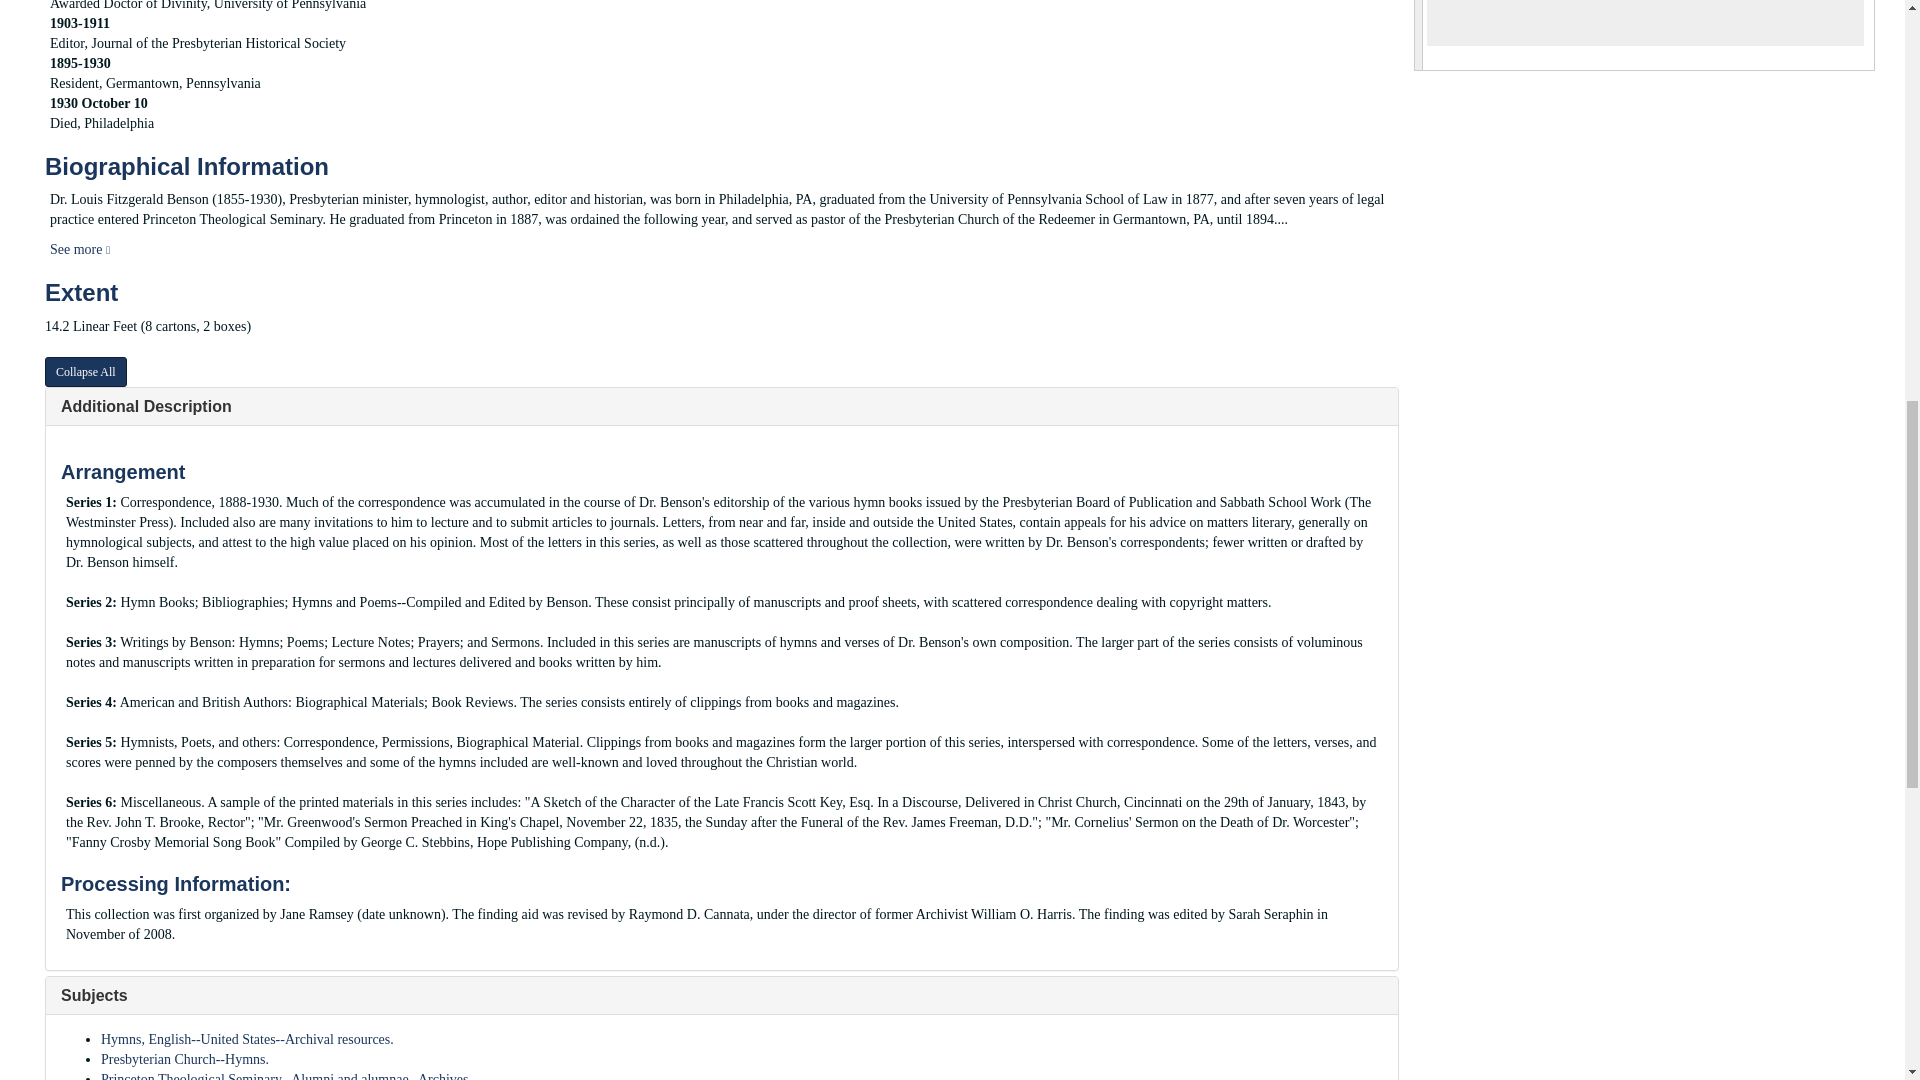  Describe the element at coordinates (94, 996) in the screenshot. I see `Subjects` at that location.